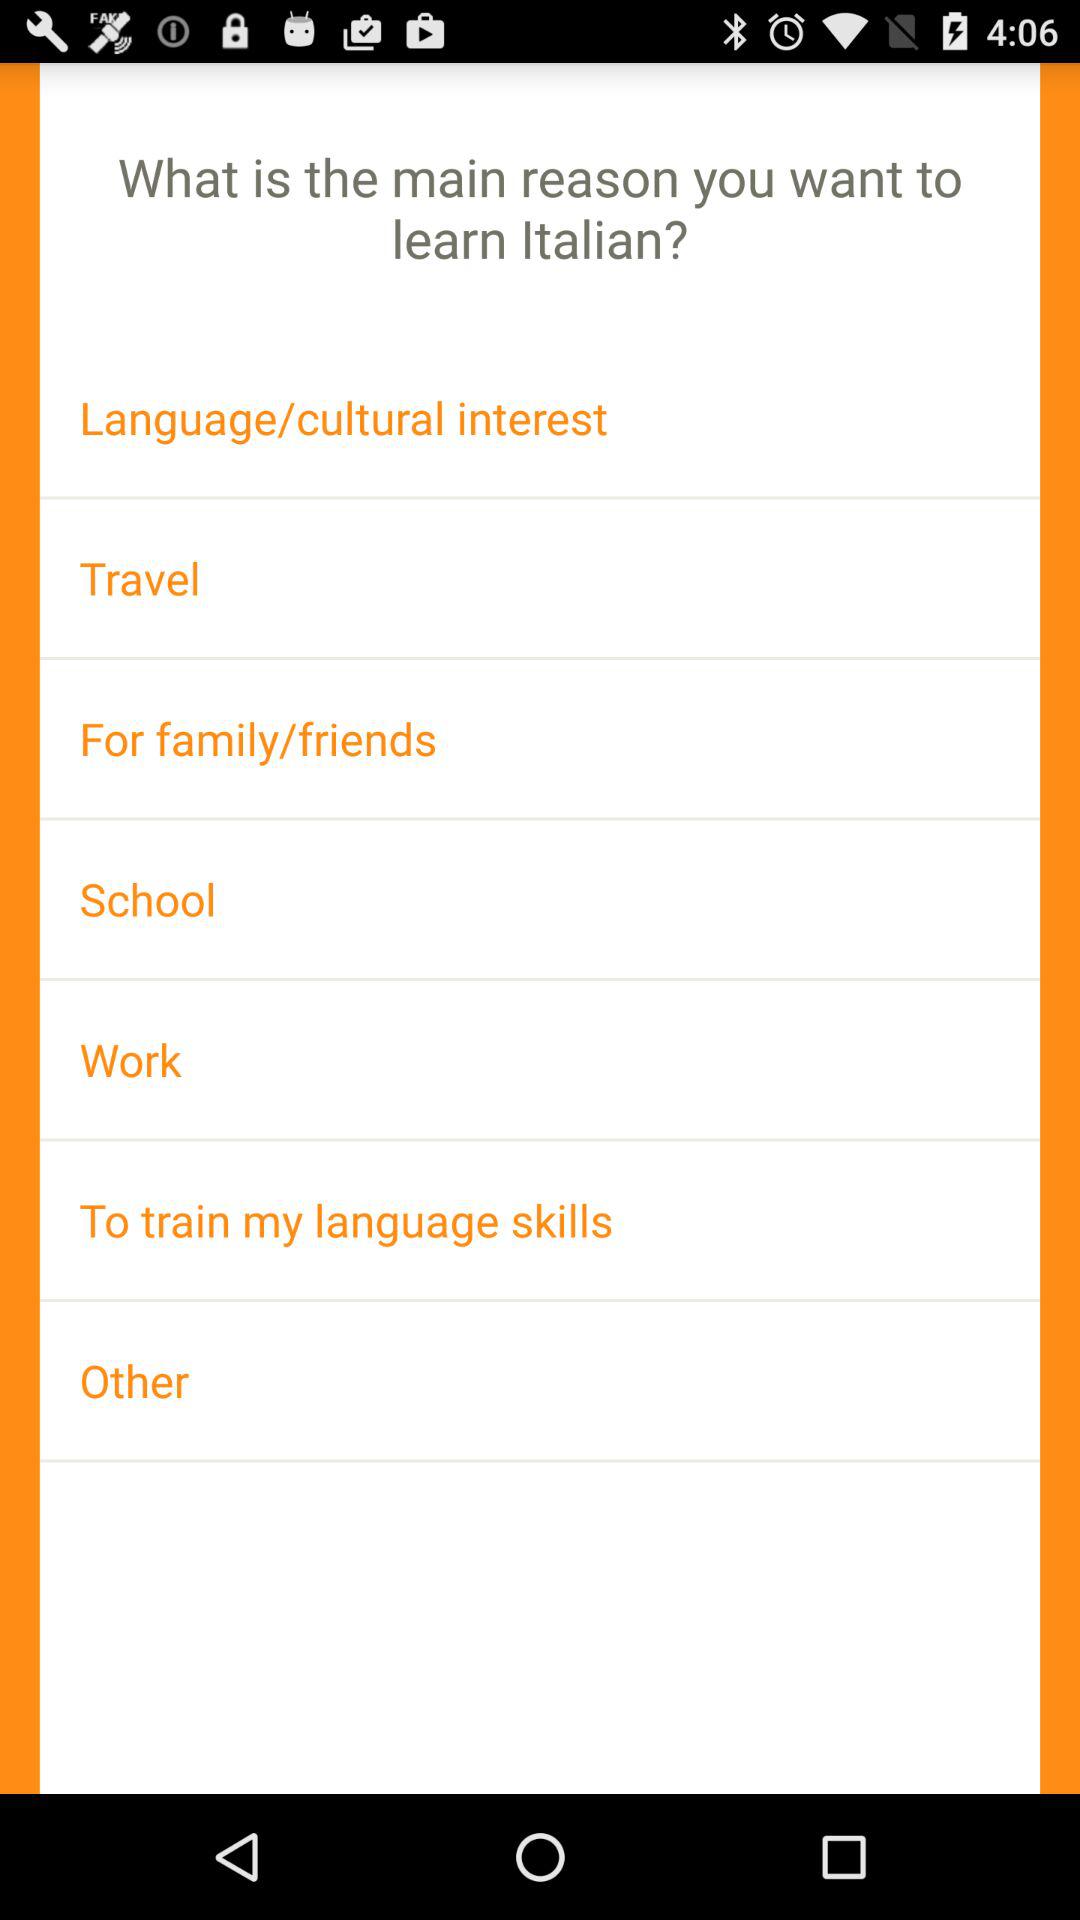 The height and width of the screenshot is (1920, 1080). Describe the element at coordinates (540, 1380) in the screenshot. I see `click the other app` at that location.